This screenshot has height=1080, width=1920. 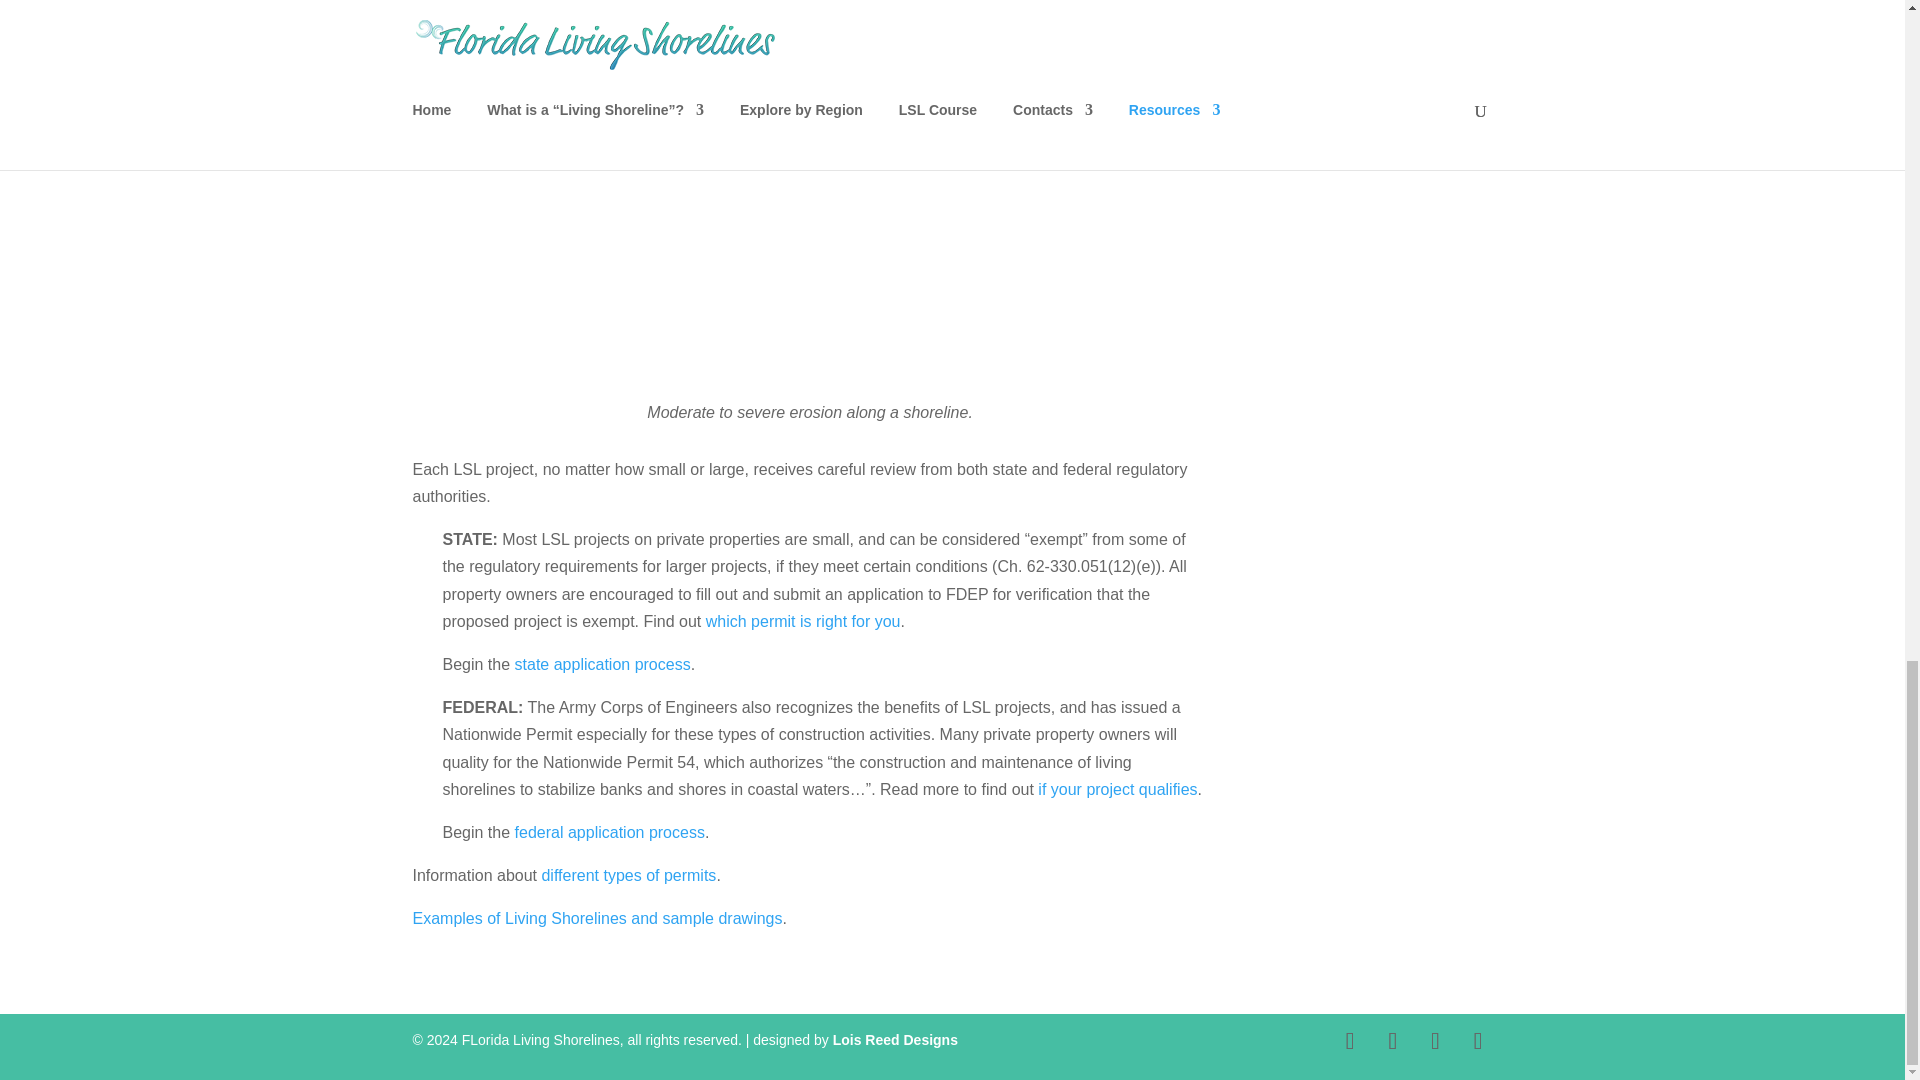 What do you see at coordinates (1117, 789) in the screenshot?
I see `if your project qualifies` at bounding box center [1117, 789].